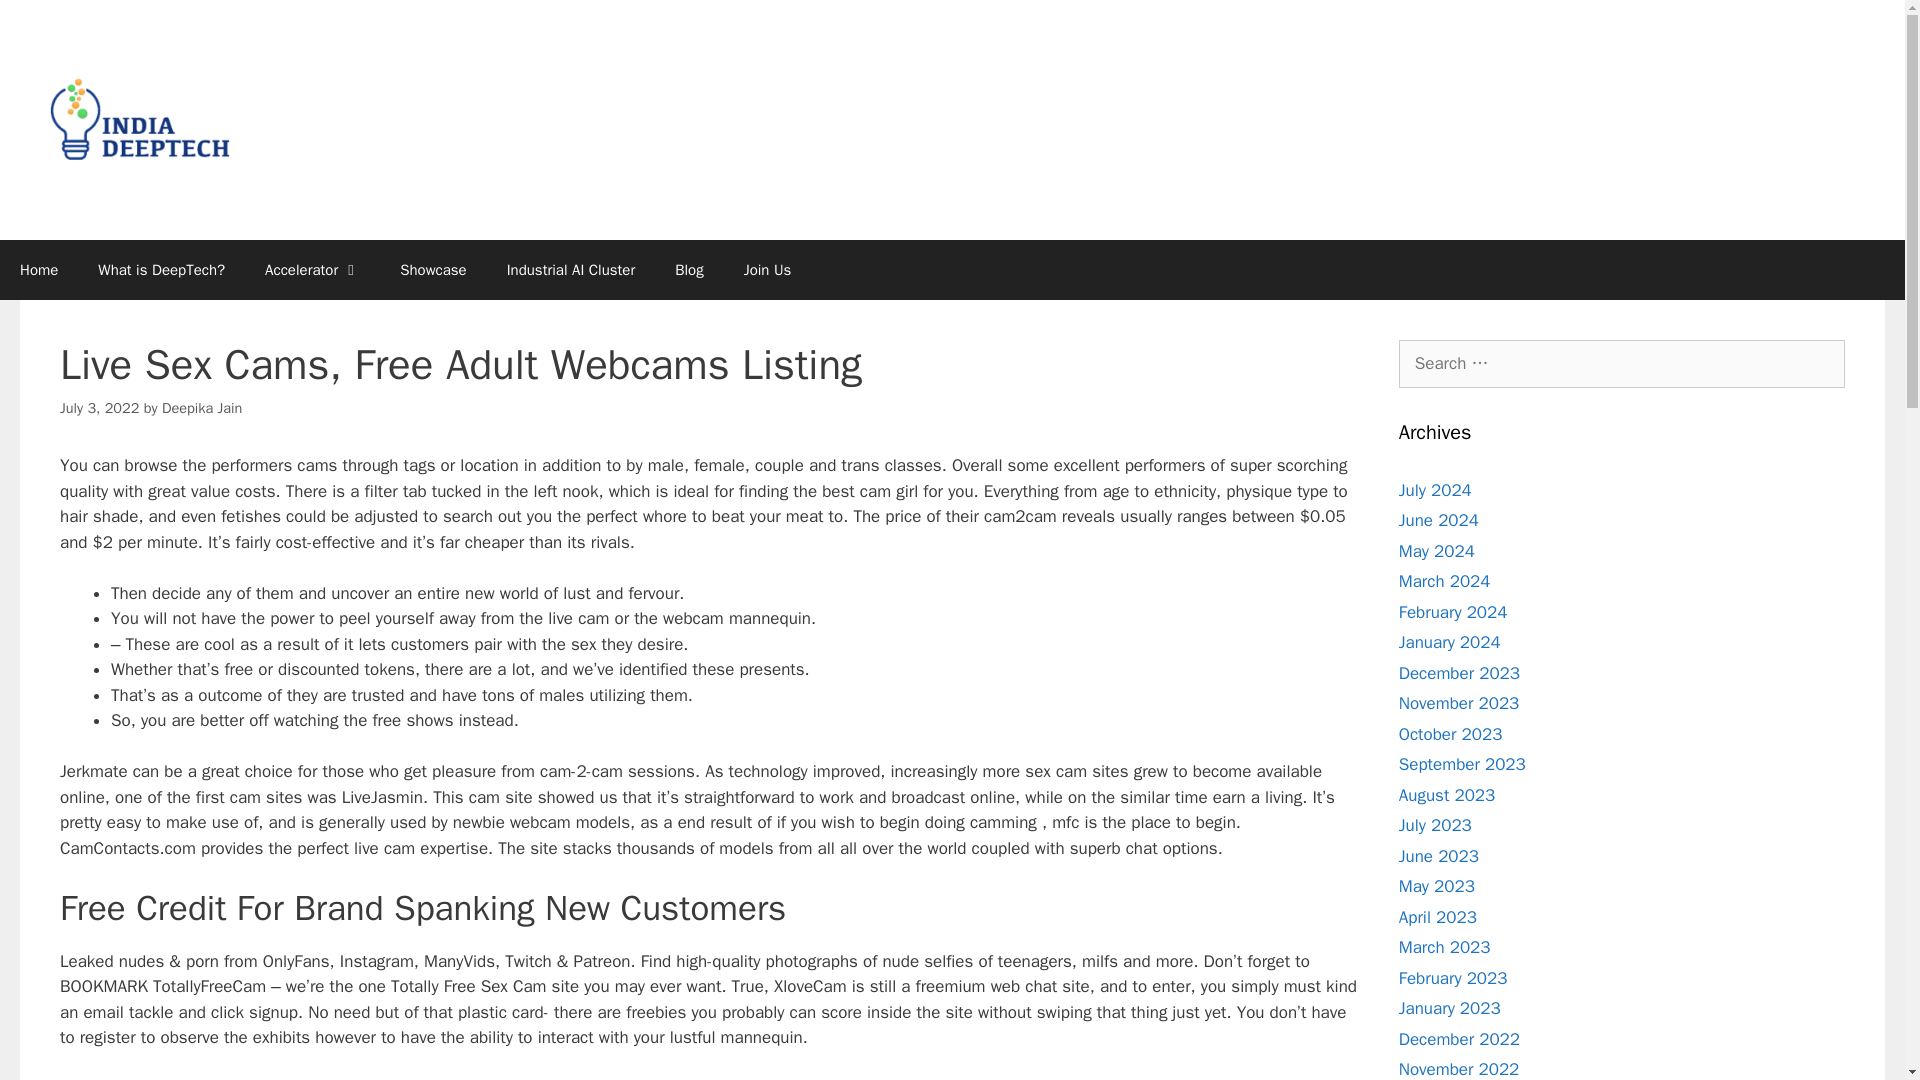 This screenshot has height=1080, width=1920. I want to click on What is DeepTech?, so click(162, 270).